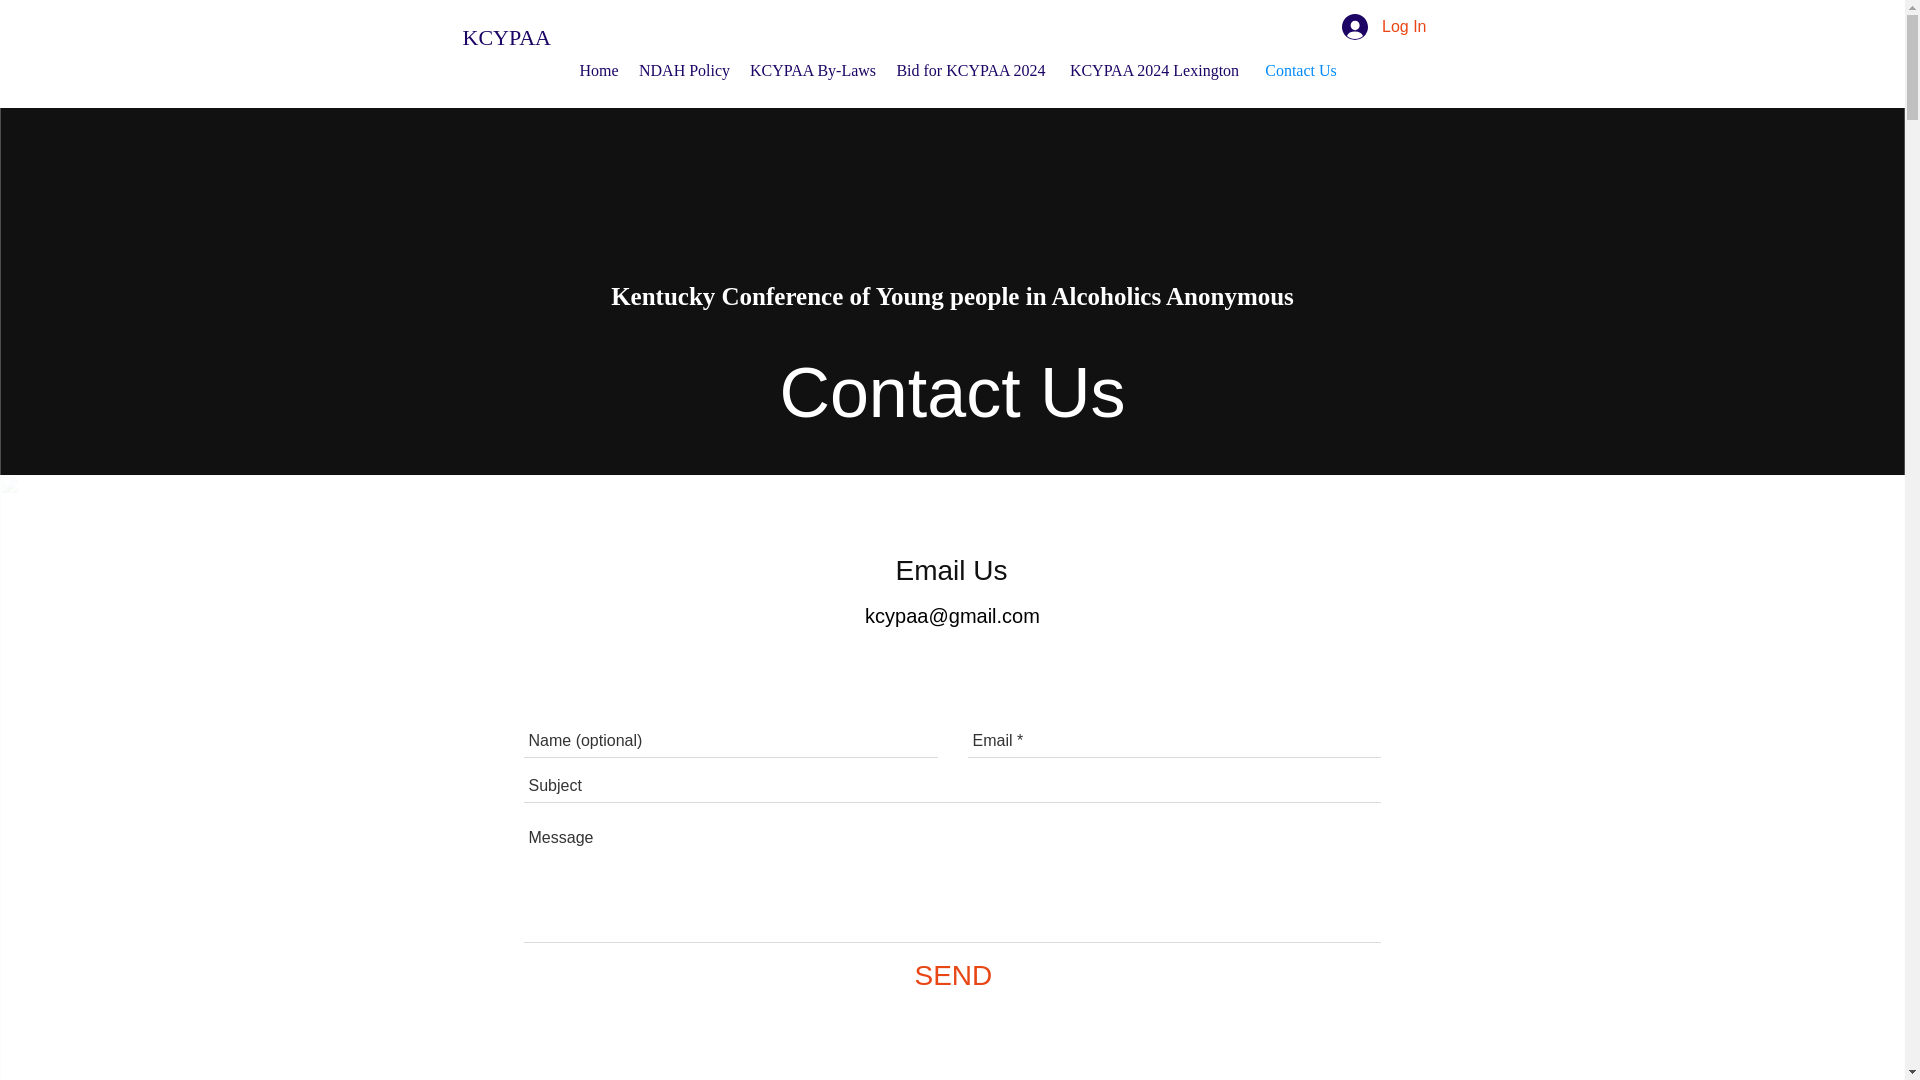  Describe the element at coordinates (684, 70) in the screenshot. I see `NDAH Policy` at that location.